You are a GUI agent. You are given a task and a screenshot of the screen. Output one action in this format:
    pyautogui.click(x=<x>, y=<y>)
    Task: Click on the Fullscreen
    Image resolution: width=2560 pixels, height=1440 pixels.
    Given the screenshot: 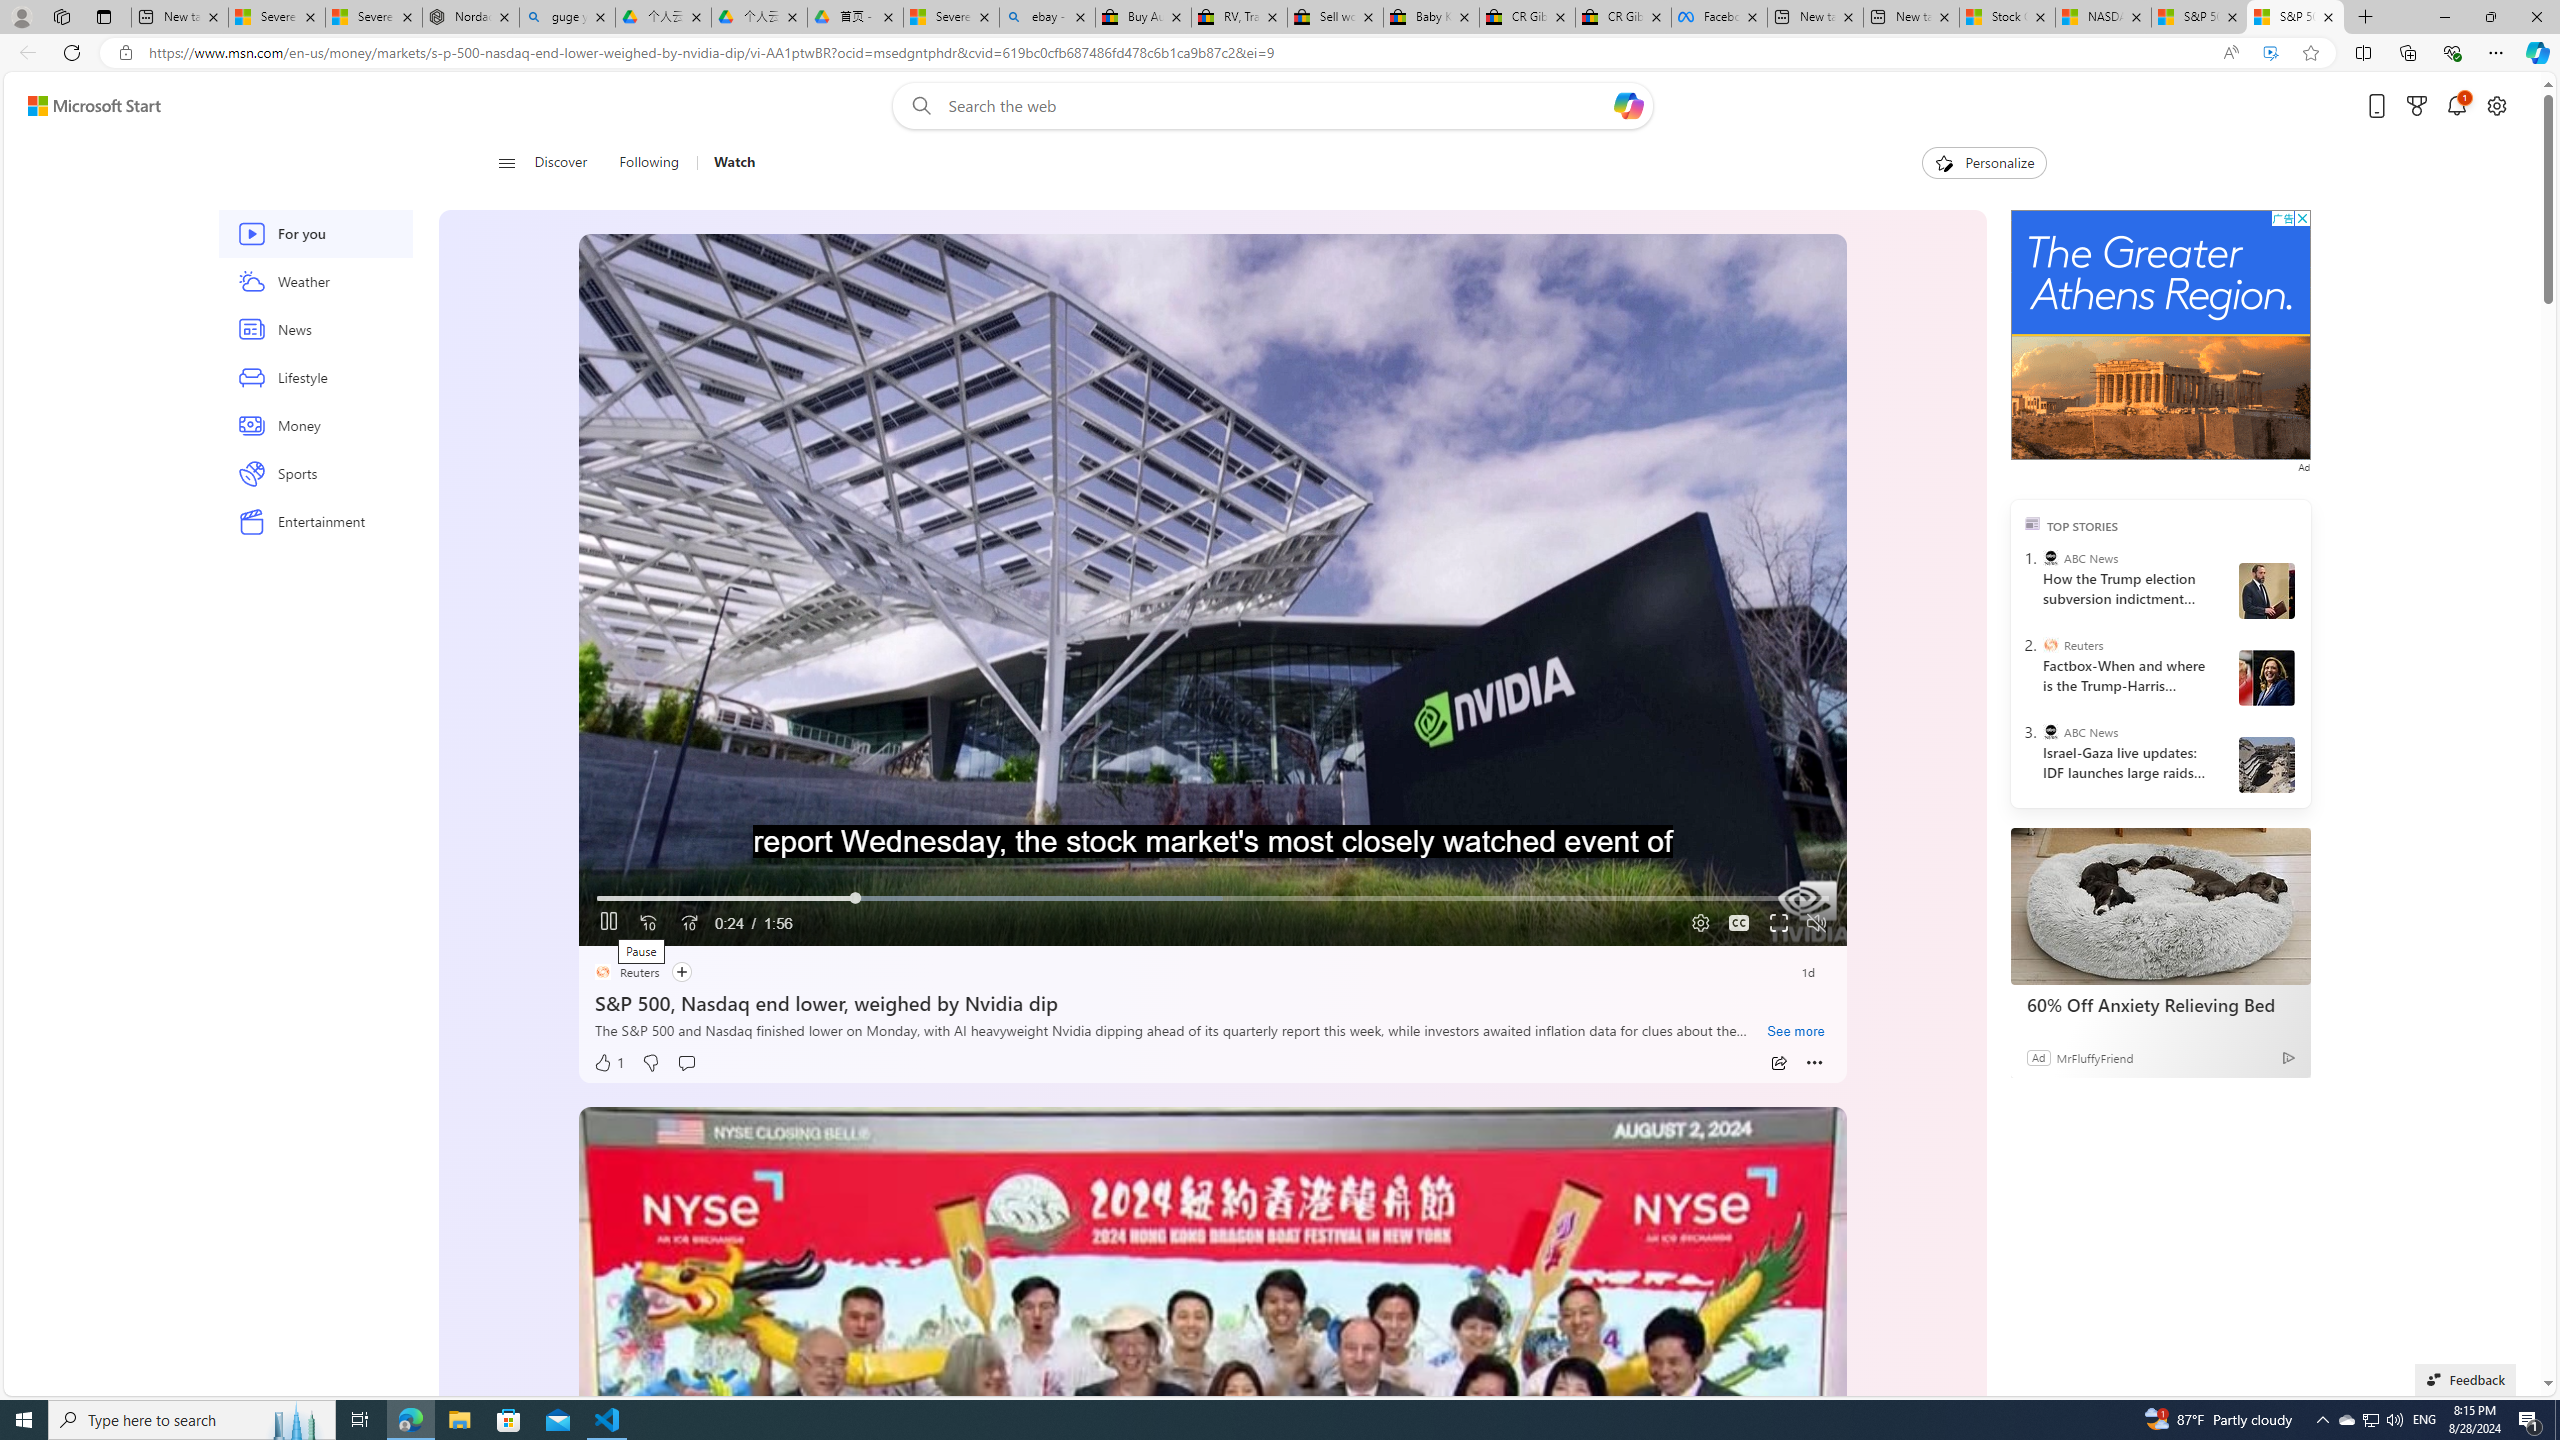 What is the action you would take?
    pyautogui.click(x=1778, y=924)
    